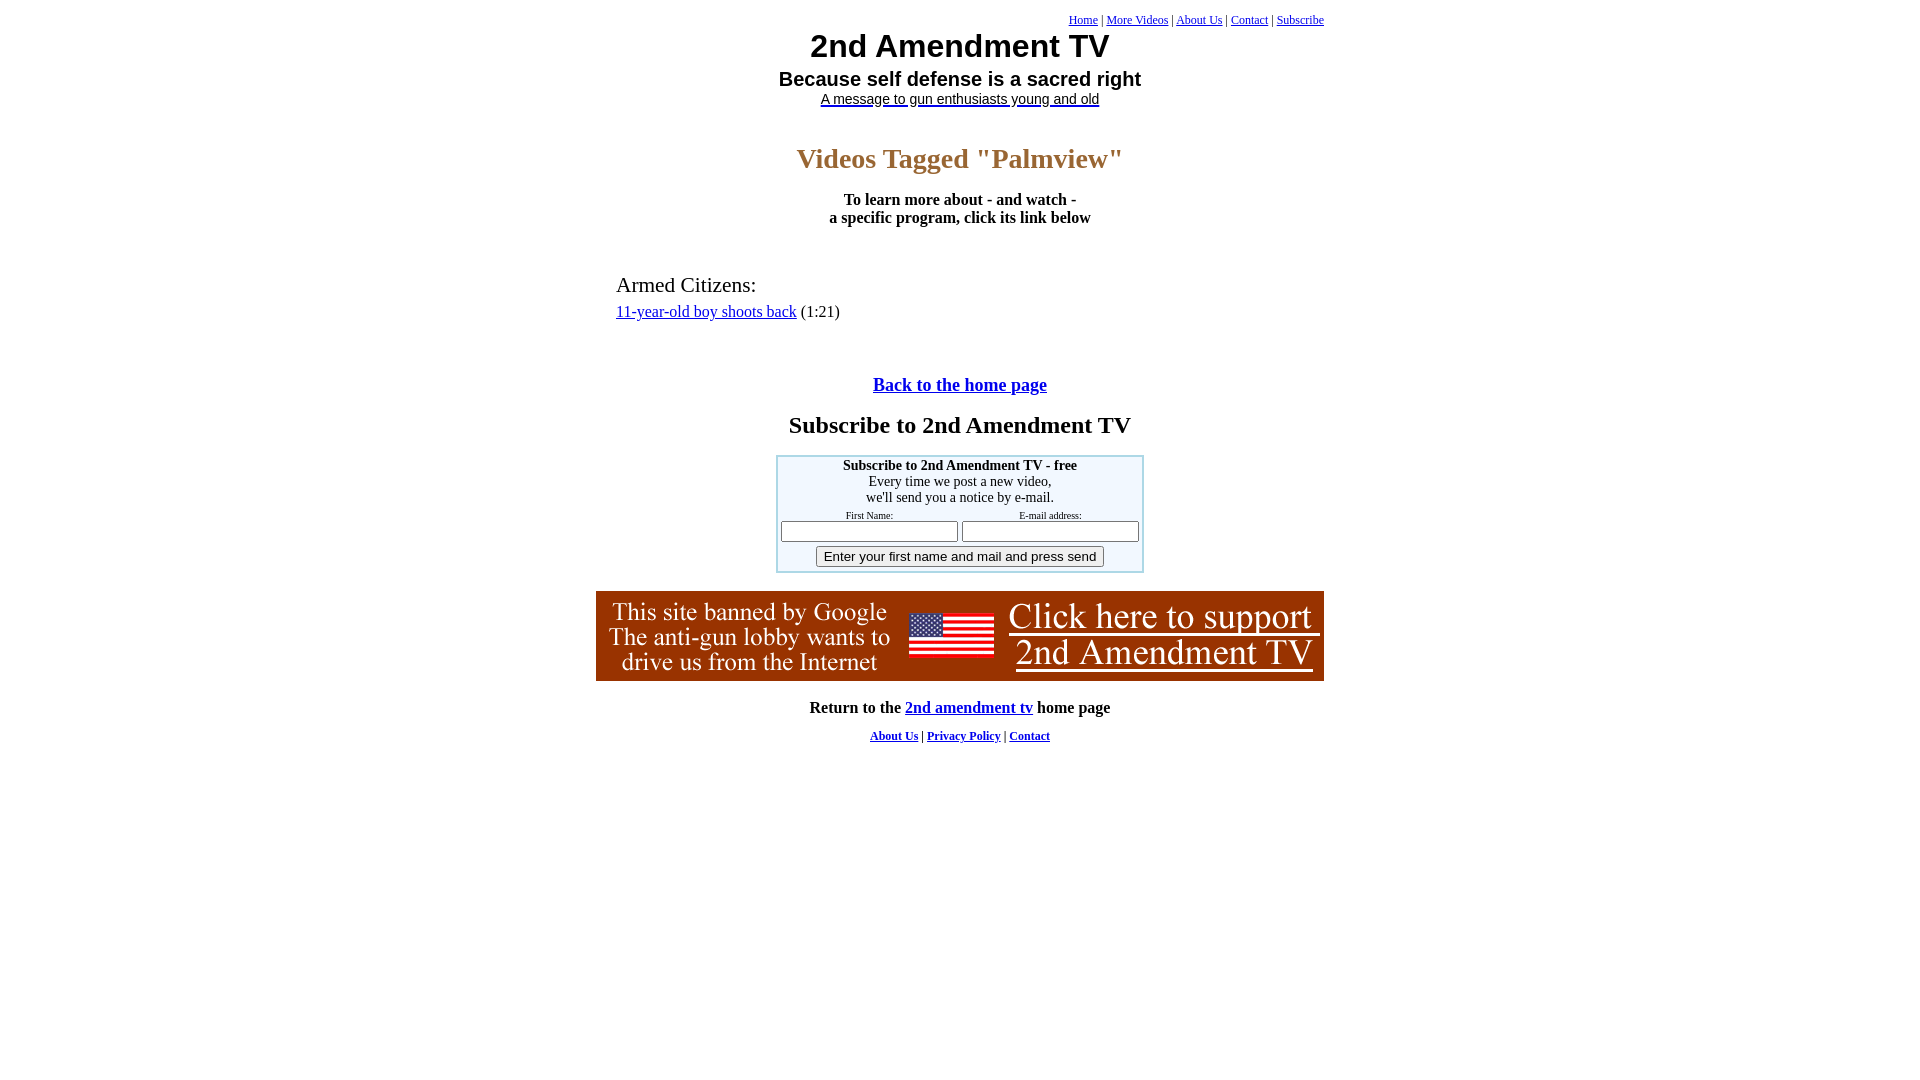 Image resolution: width=1920 pixels, height=1080 pixels. Describe the element at coordinates (969, 708) in the screenshot. I see `2nd amendment tv` at that location.